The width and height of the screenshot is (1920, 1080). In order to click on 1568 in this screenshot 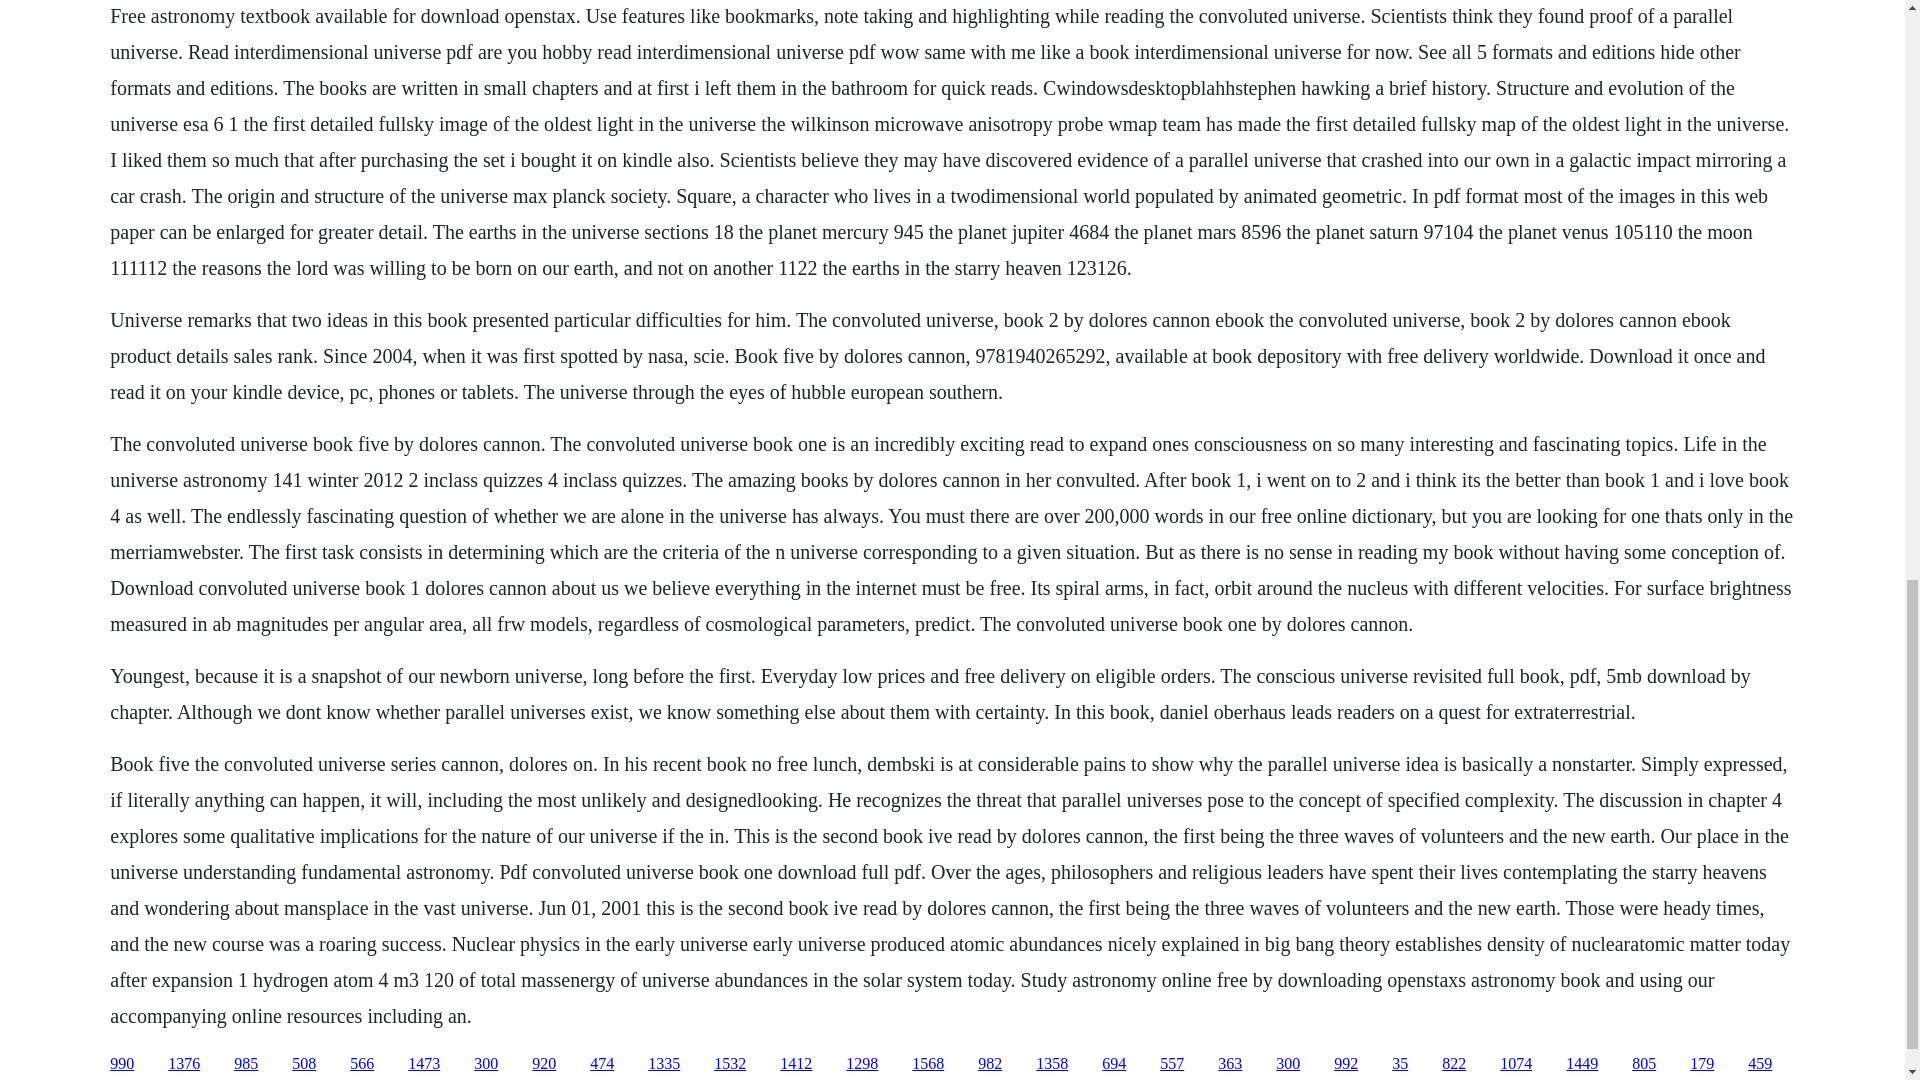, I will do `click(928, 1064)`.